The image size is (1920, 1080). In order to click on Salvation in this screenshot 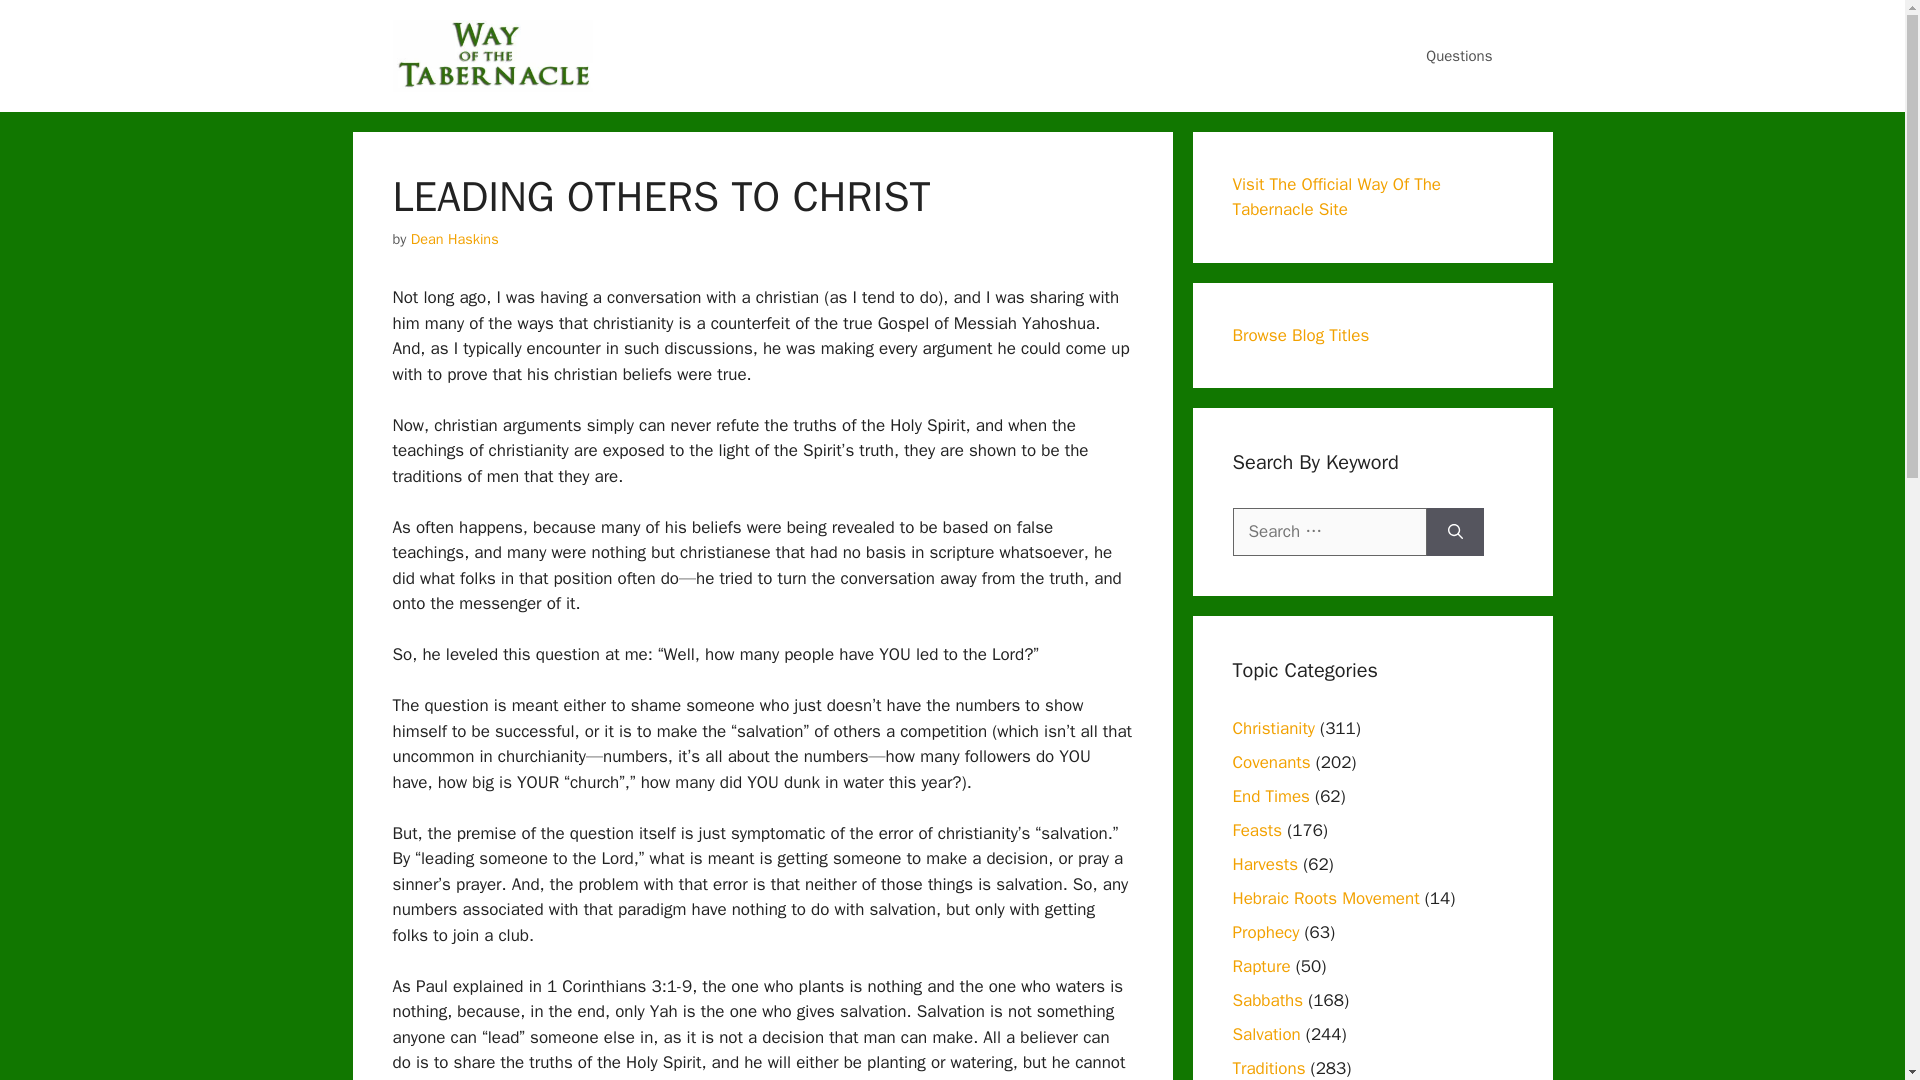, I will do `click(1266, 1034)`.